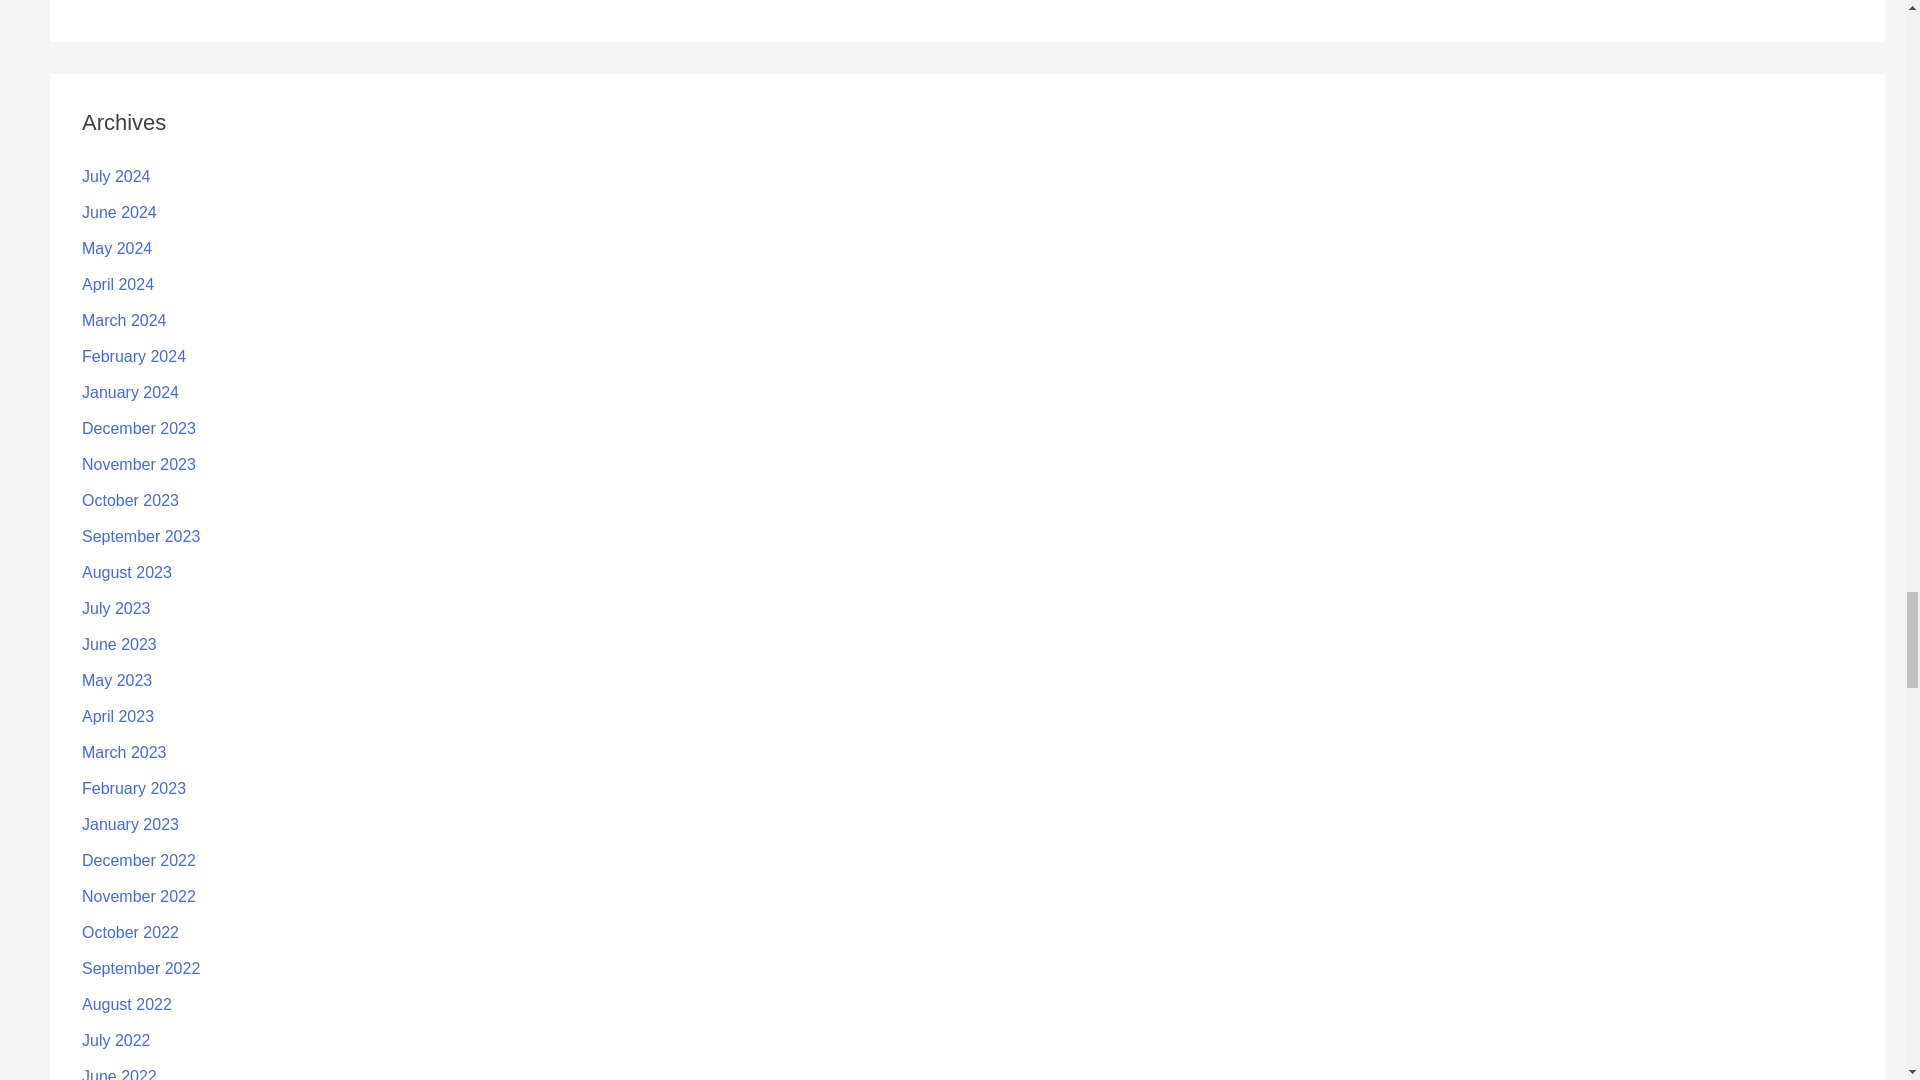 Image resolution: width=1920 pixels, height=1080 pixels. I want to click on July 2024, so click(116, 176).